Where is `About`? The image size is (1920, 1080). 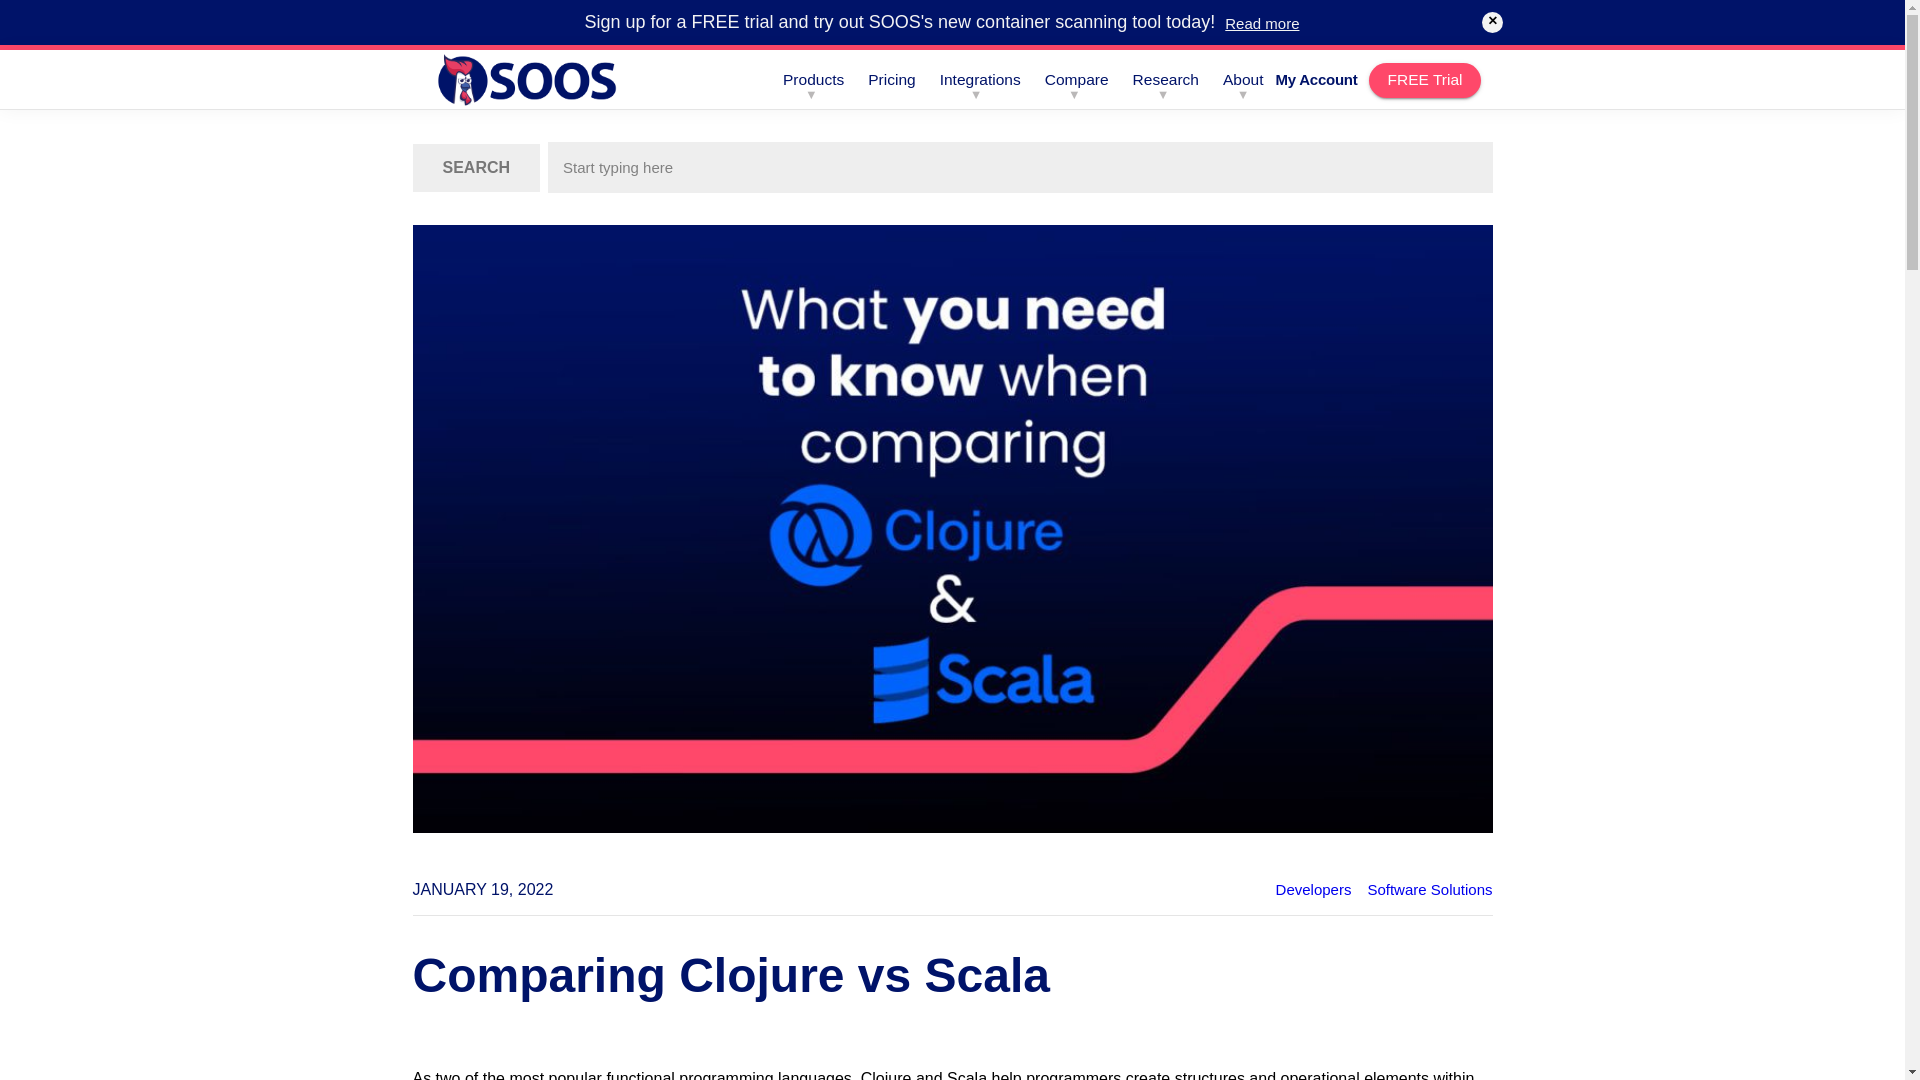 About is located at coordinates (1244, 80).